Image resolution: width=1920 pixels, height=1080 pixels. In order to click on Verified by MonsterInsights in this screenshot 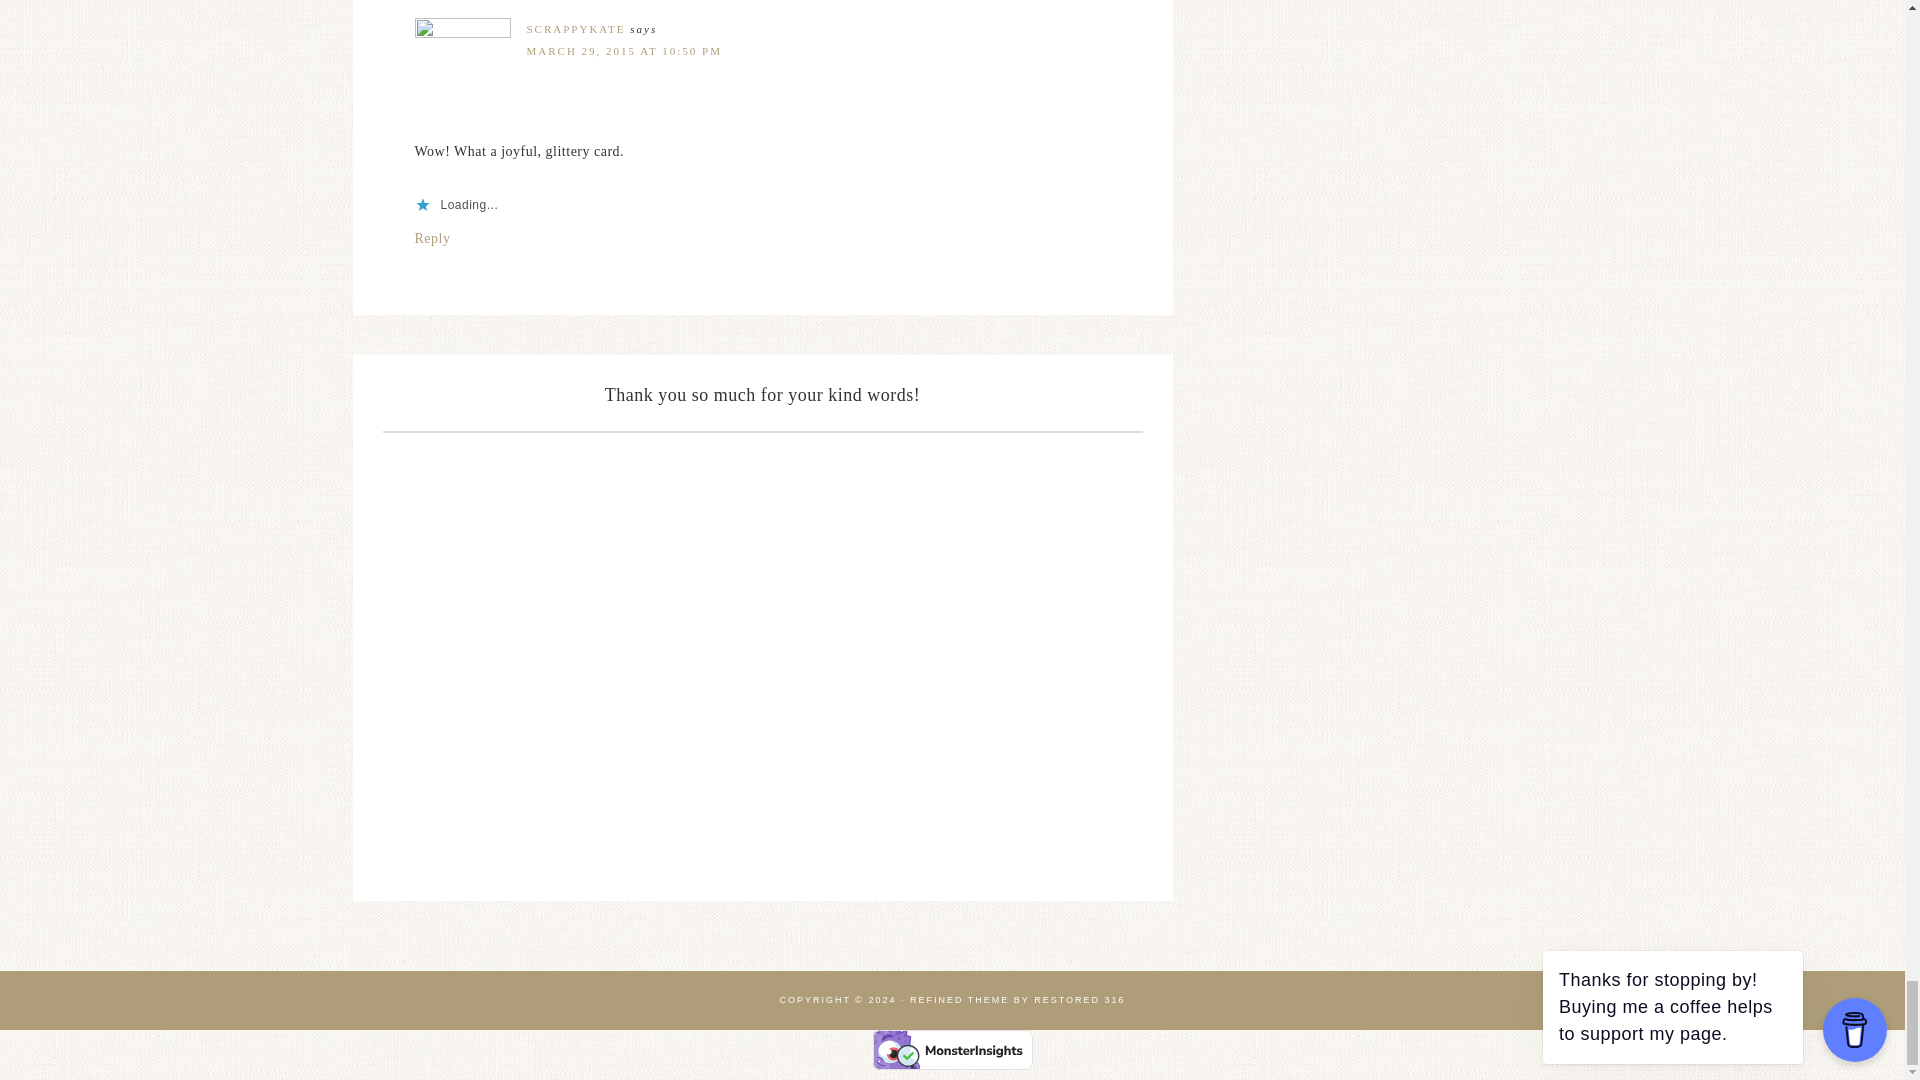, I will do `click(952, 1050)`.